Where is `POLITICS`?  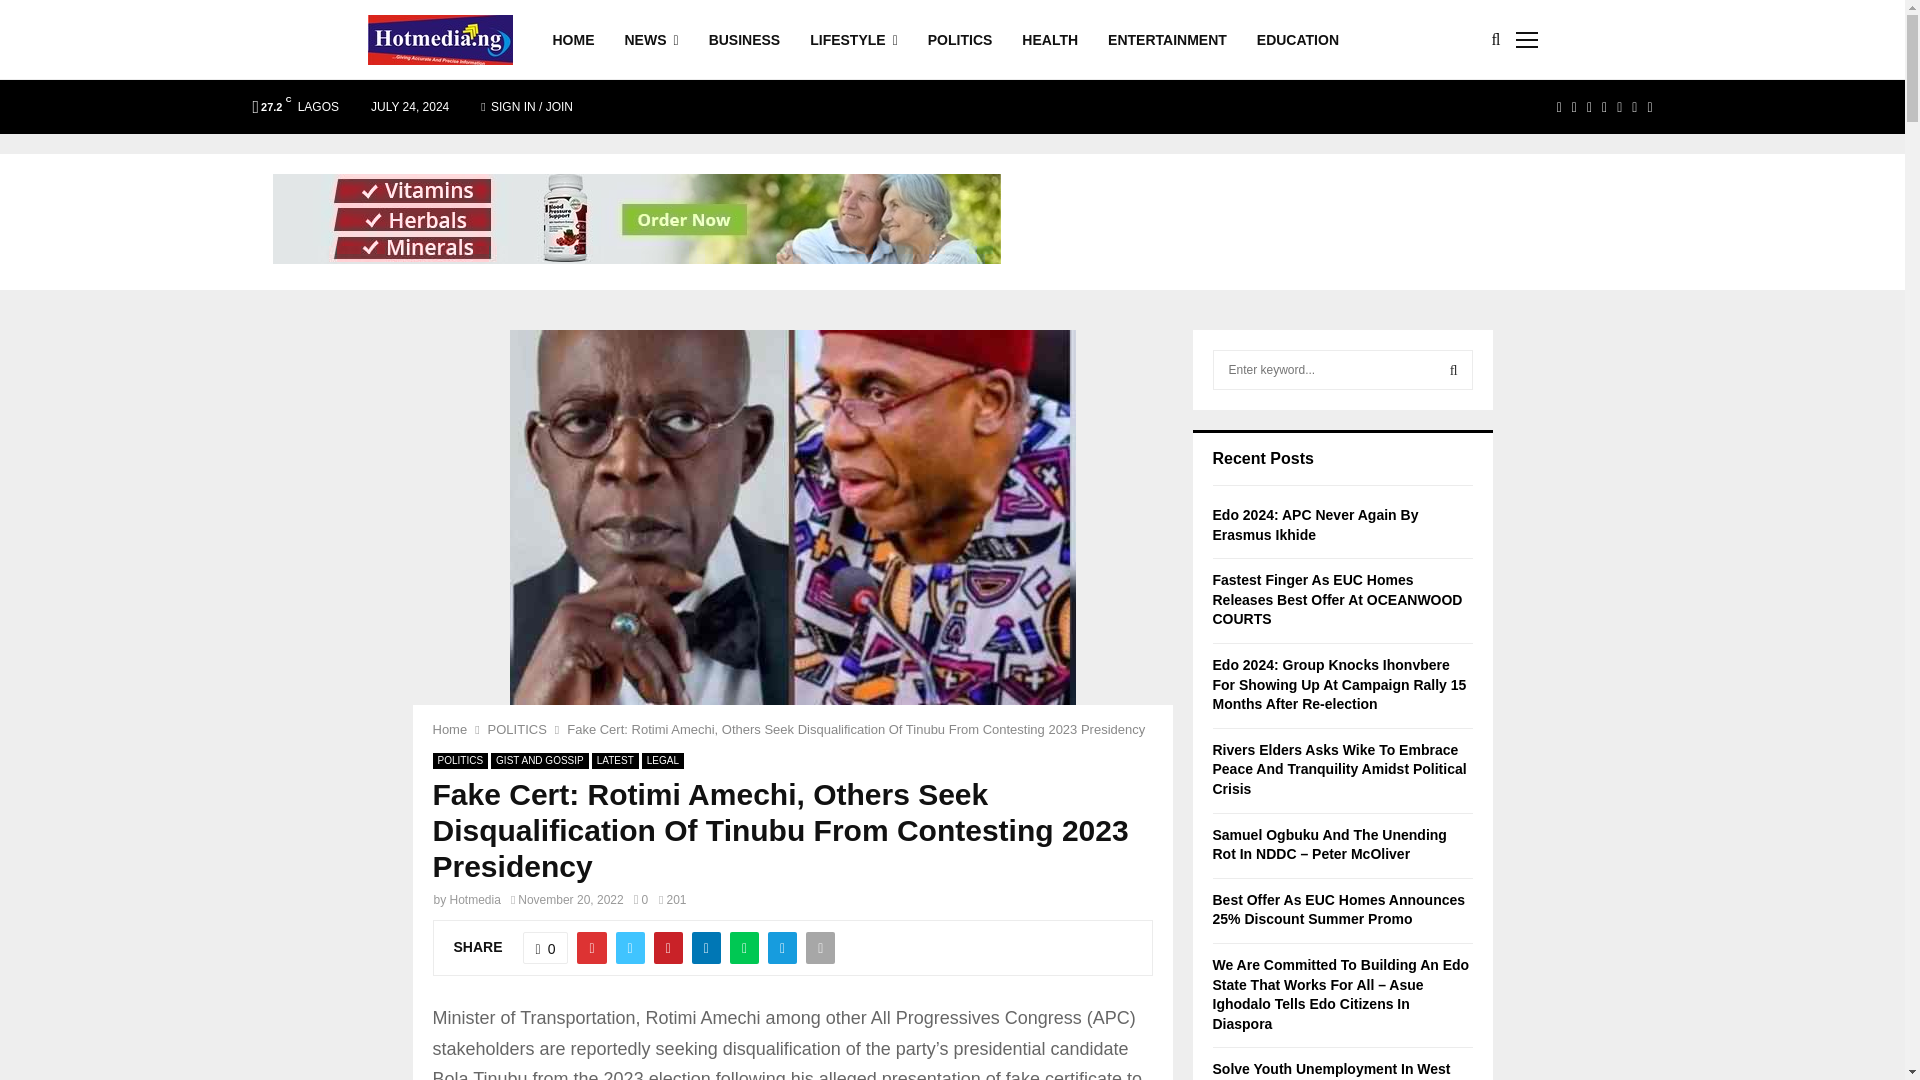
POLITICS is located at coordinates (517, 729).